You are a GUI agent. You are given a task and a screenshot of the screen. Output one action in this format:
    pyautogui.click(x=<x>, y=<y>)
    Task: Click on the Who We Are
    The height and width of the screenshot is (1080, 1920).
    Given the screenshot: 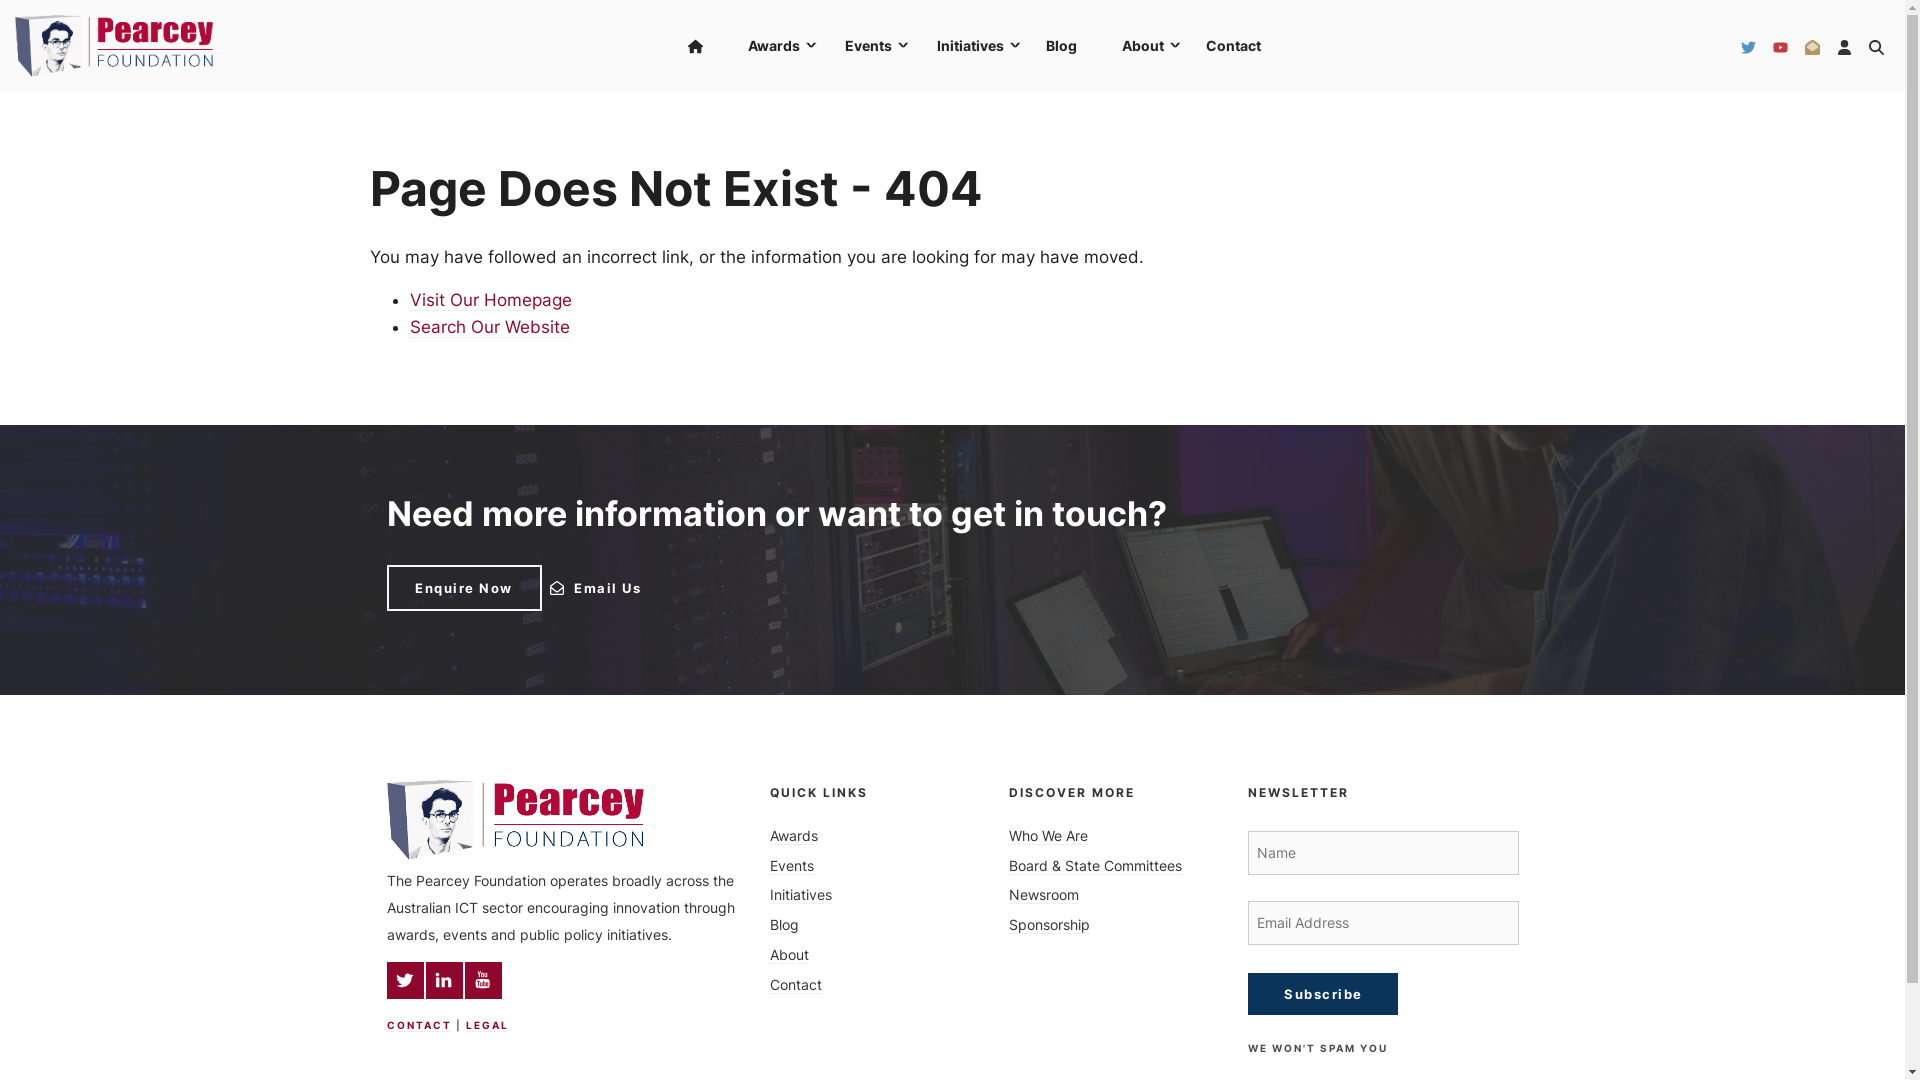 What is the action you would take?
    pyautogui.click(x=1048, y=836)
    